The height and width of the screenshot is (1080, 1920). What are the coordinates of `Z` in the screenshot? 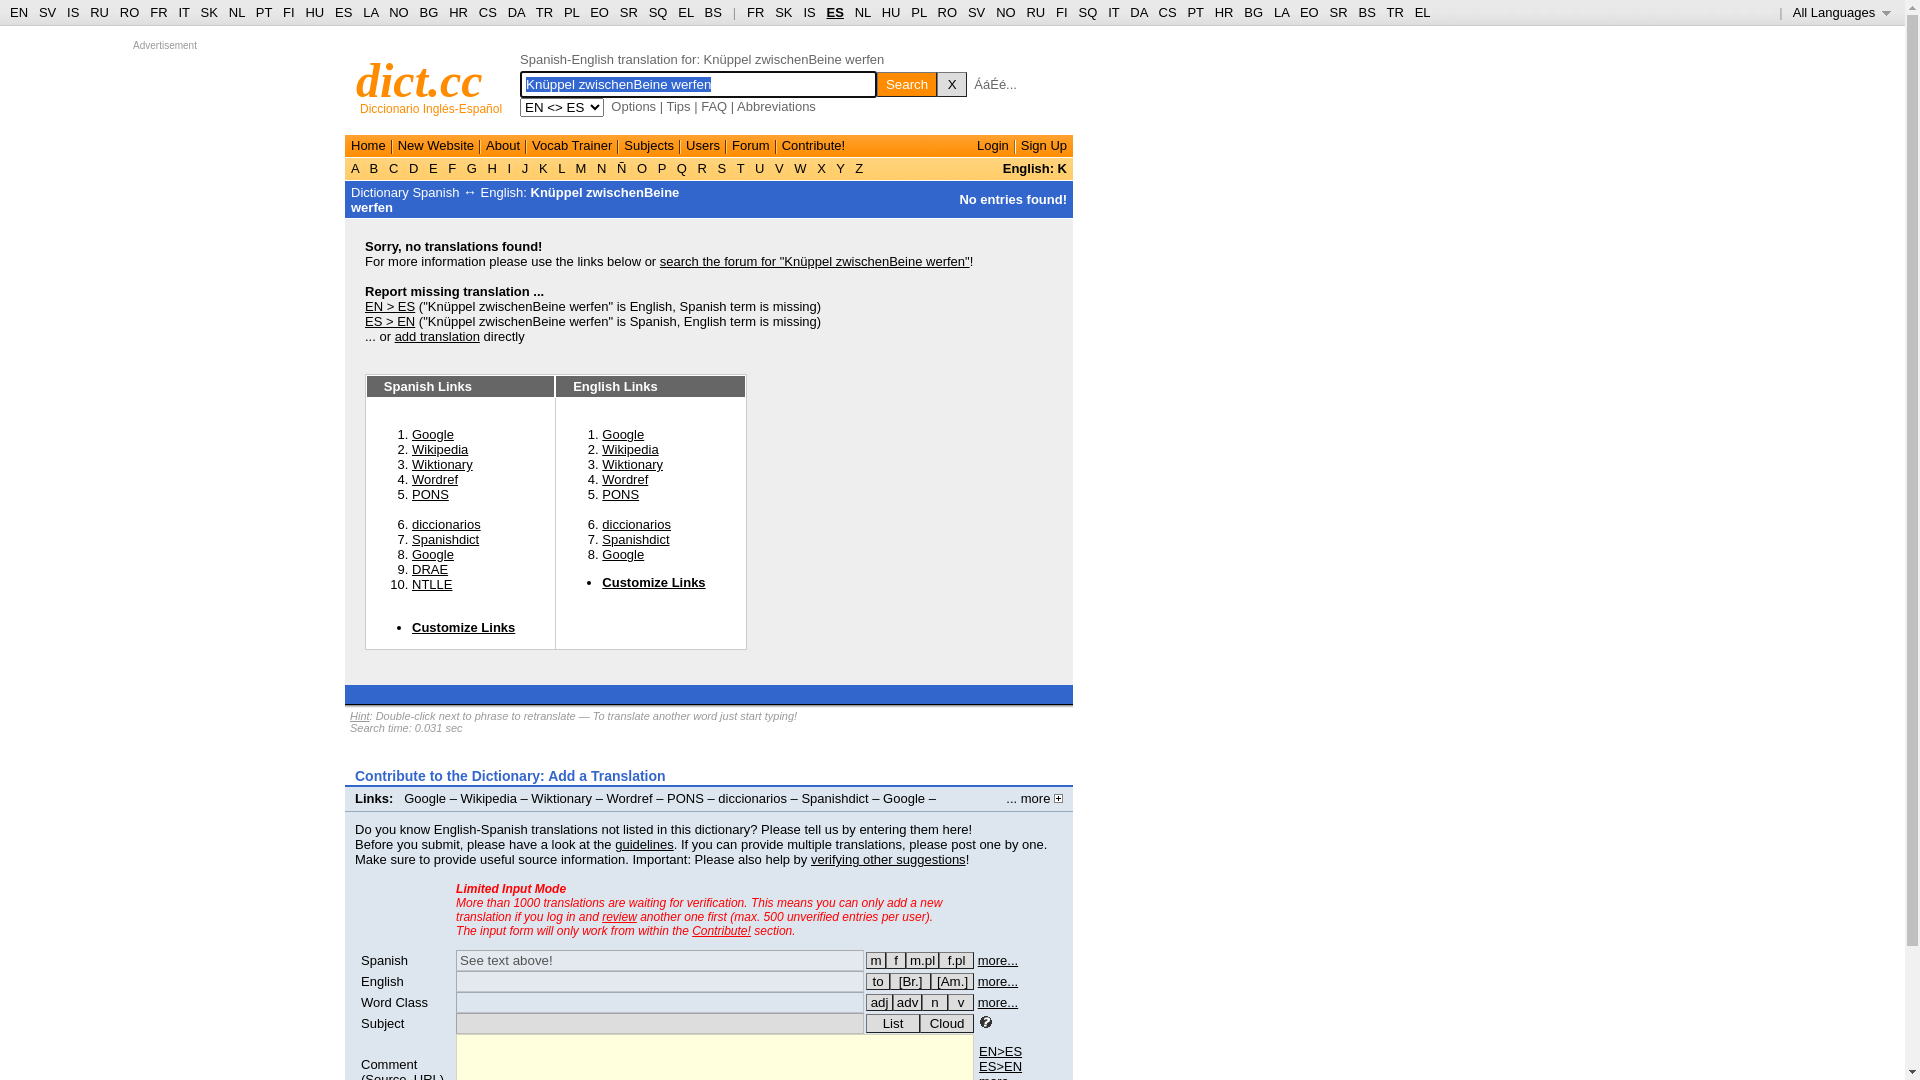 It's located at (860, 168).